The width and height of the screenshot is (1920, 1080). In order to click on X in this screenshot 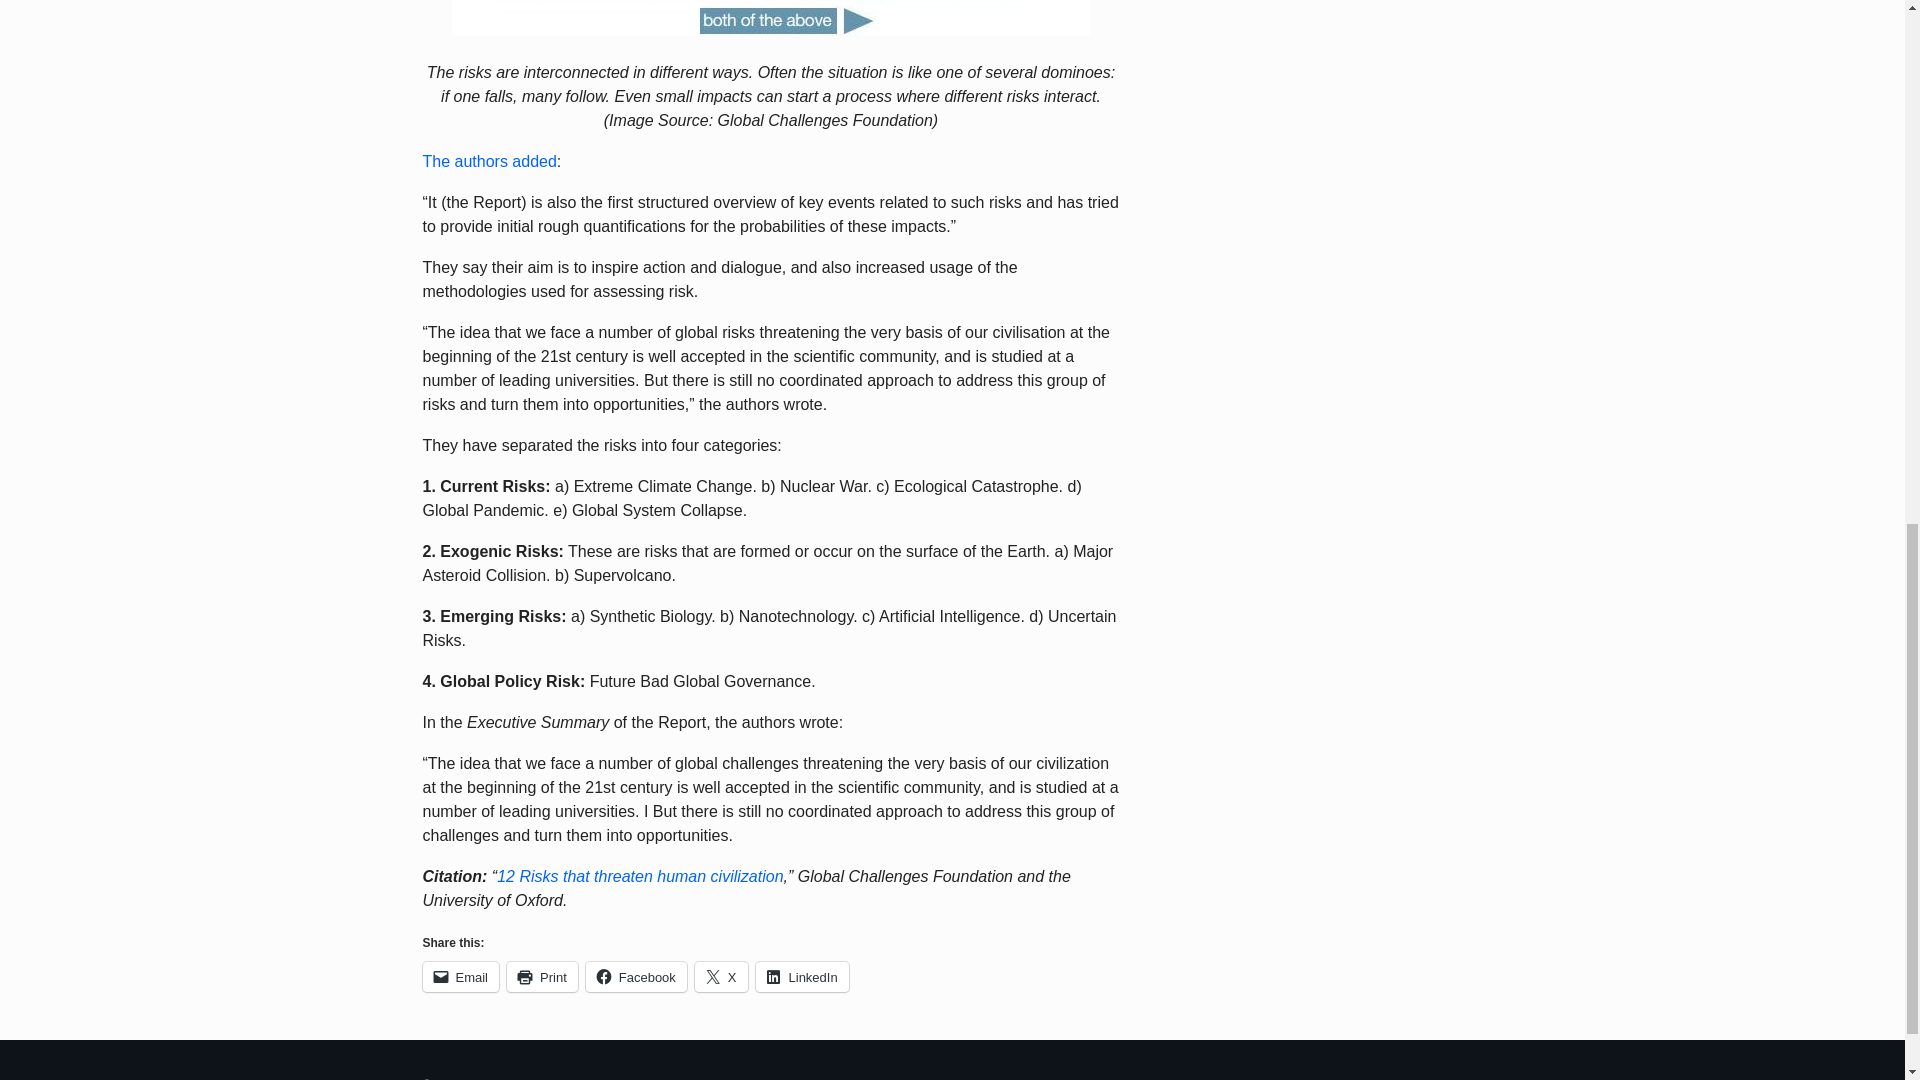, I will do `click(722, 977)`.